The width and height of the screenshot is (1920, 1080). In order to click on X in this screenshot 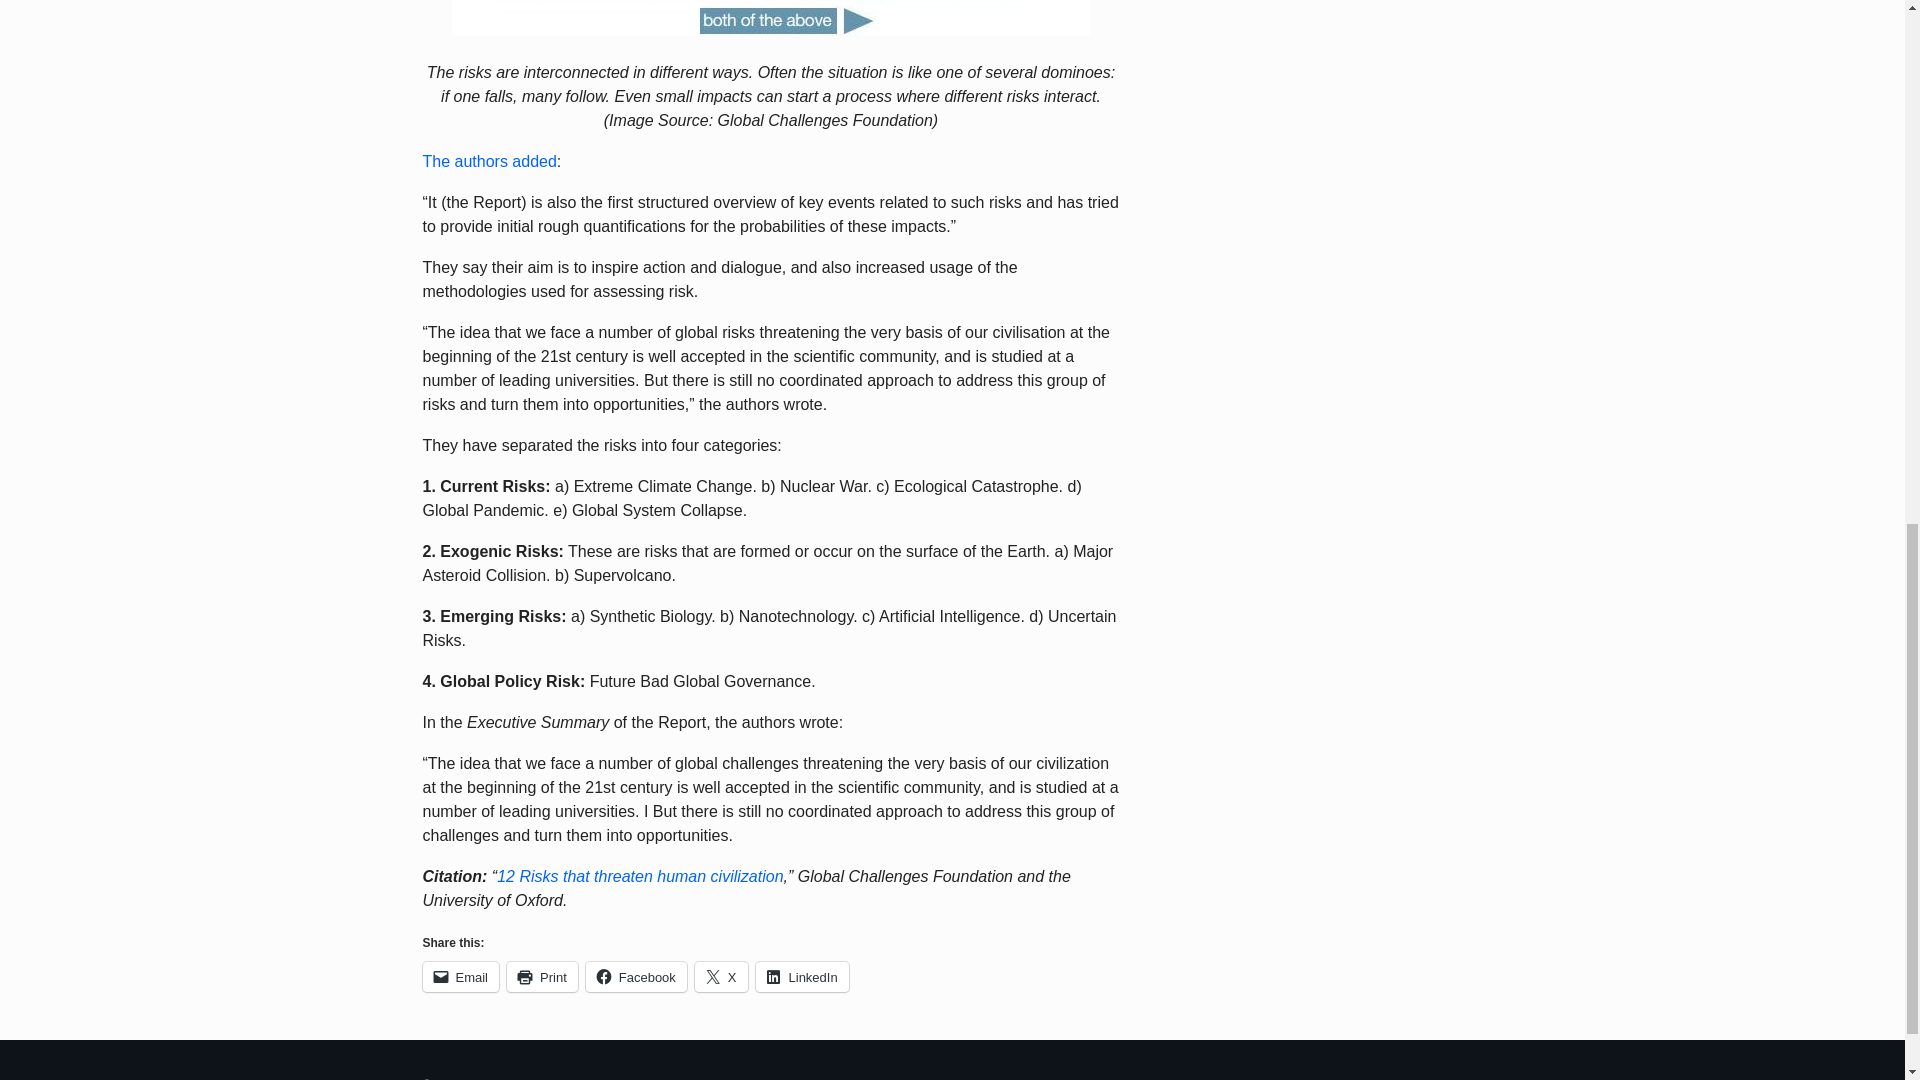, I will do `click(722, 977)`.